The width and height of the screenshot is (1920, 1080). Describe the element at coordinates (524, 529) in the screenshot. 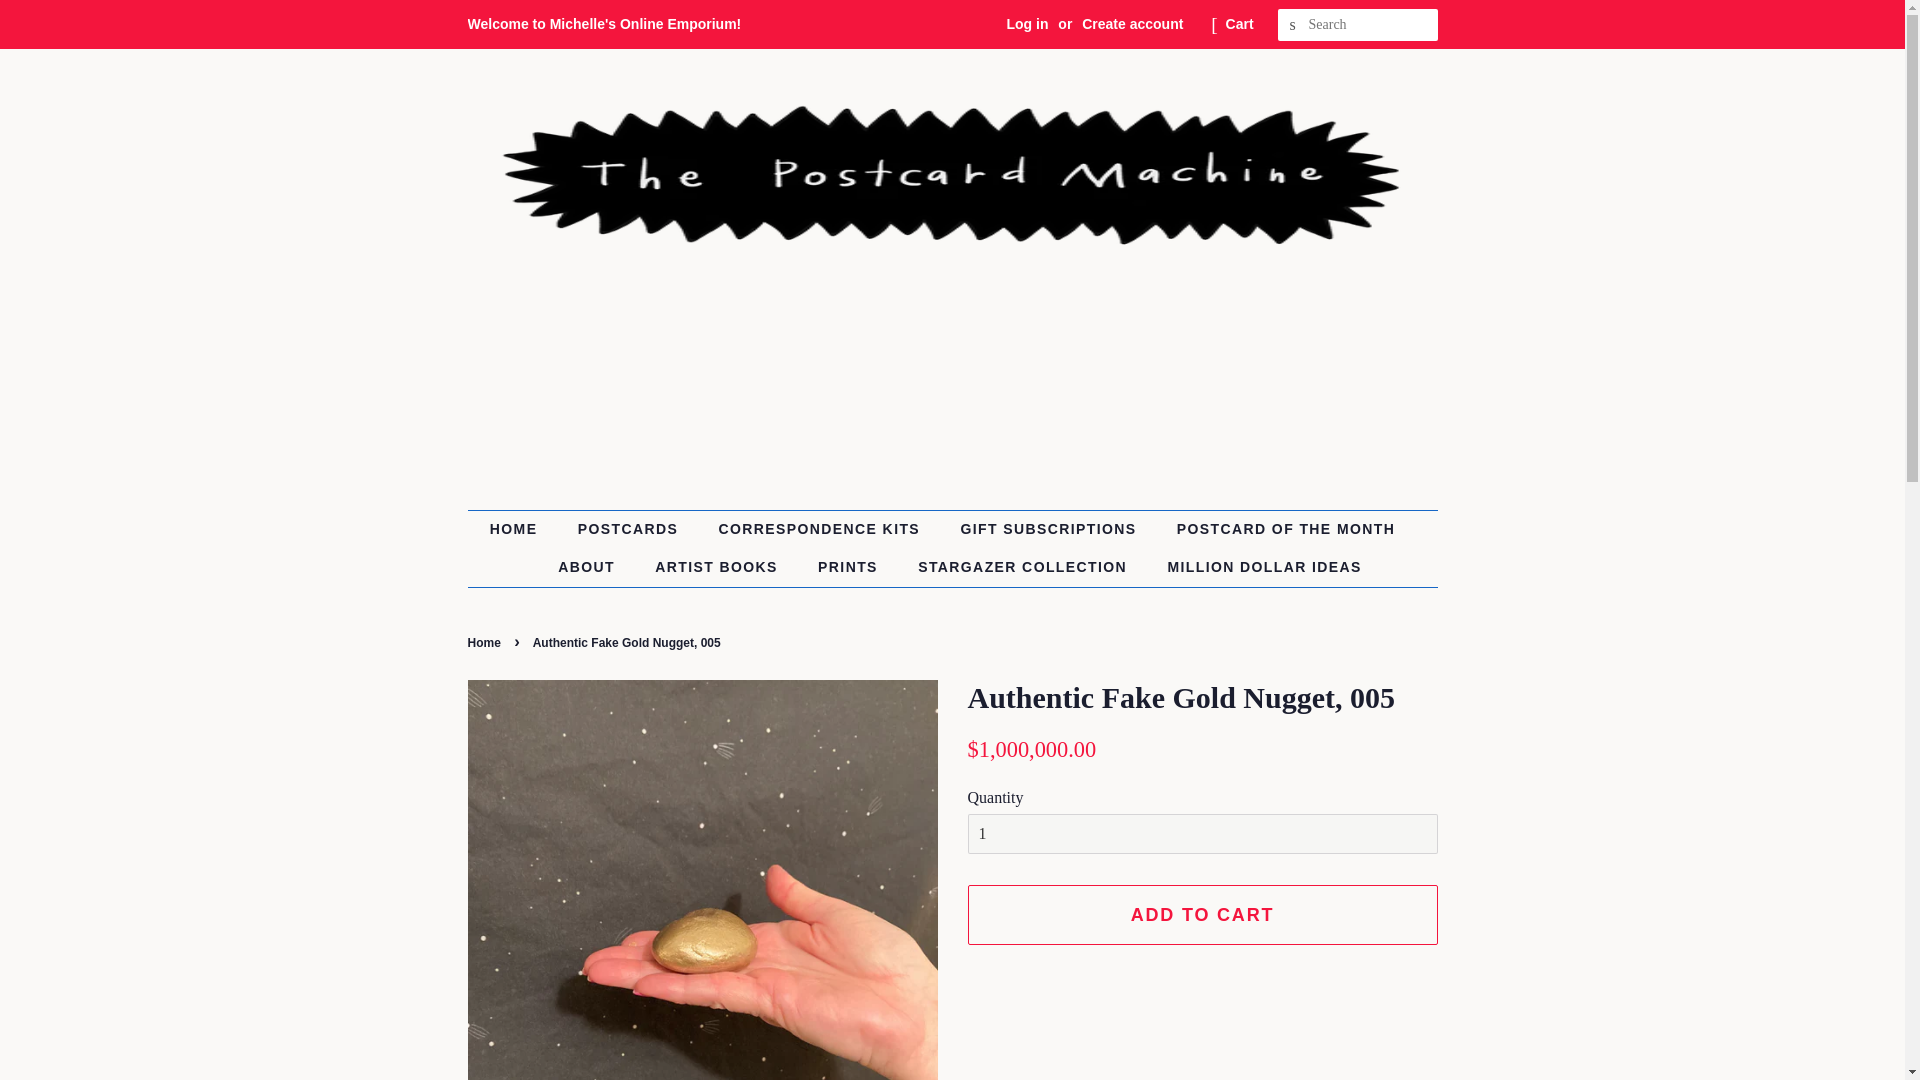

I see `HOME` at that location.